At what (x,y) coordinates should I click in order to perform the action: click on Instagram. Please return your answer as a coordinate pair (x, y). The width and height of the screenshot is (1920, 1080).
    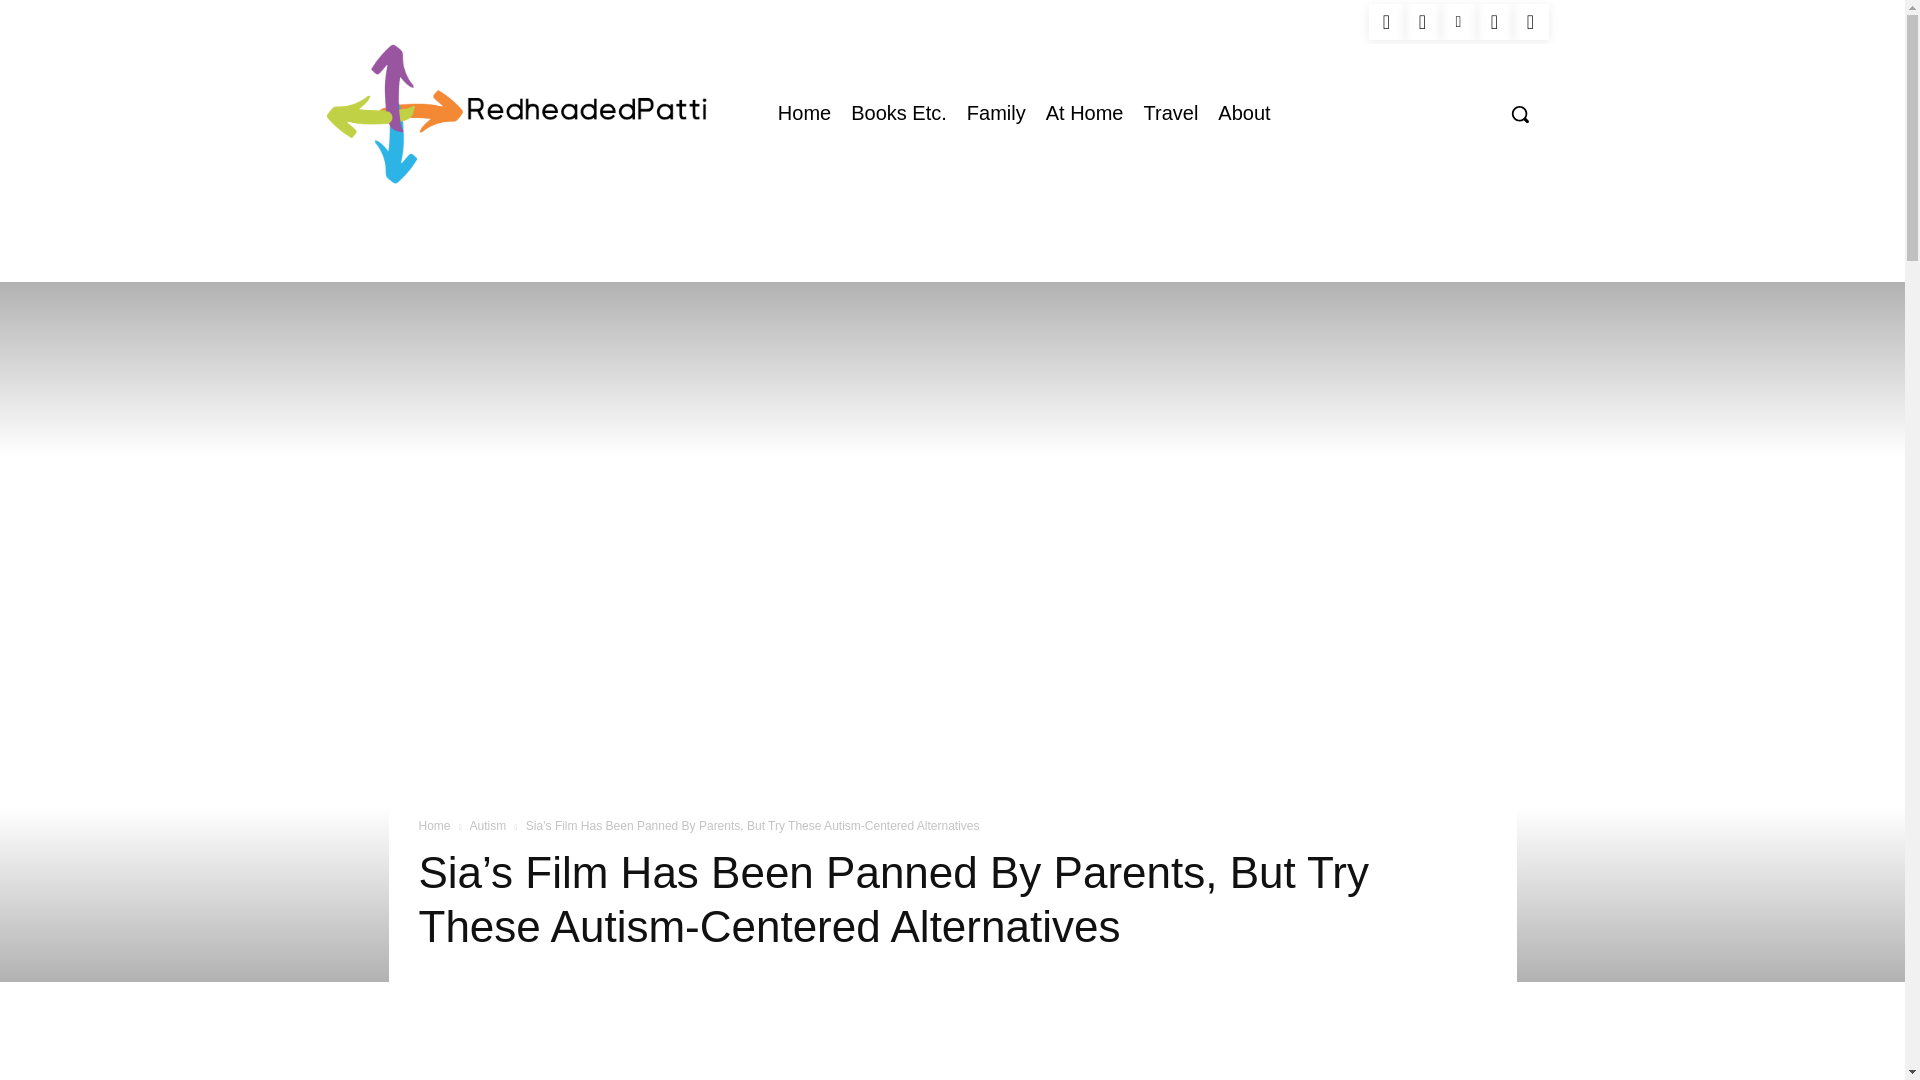
    Looking at the image, I should click on (1422, 22).